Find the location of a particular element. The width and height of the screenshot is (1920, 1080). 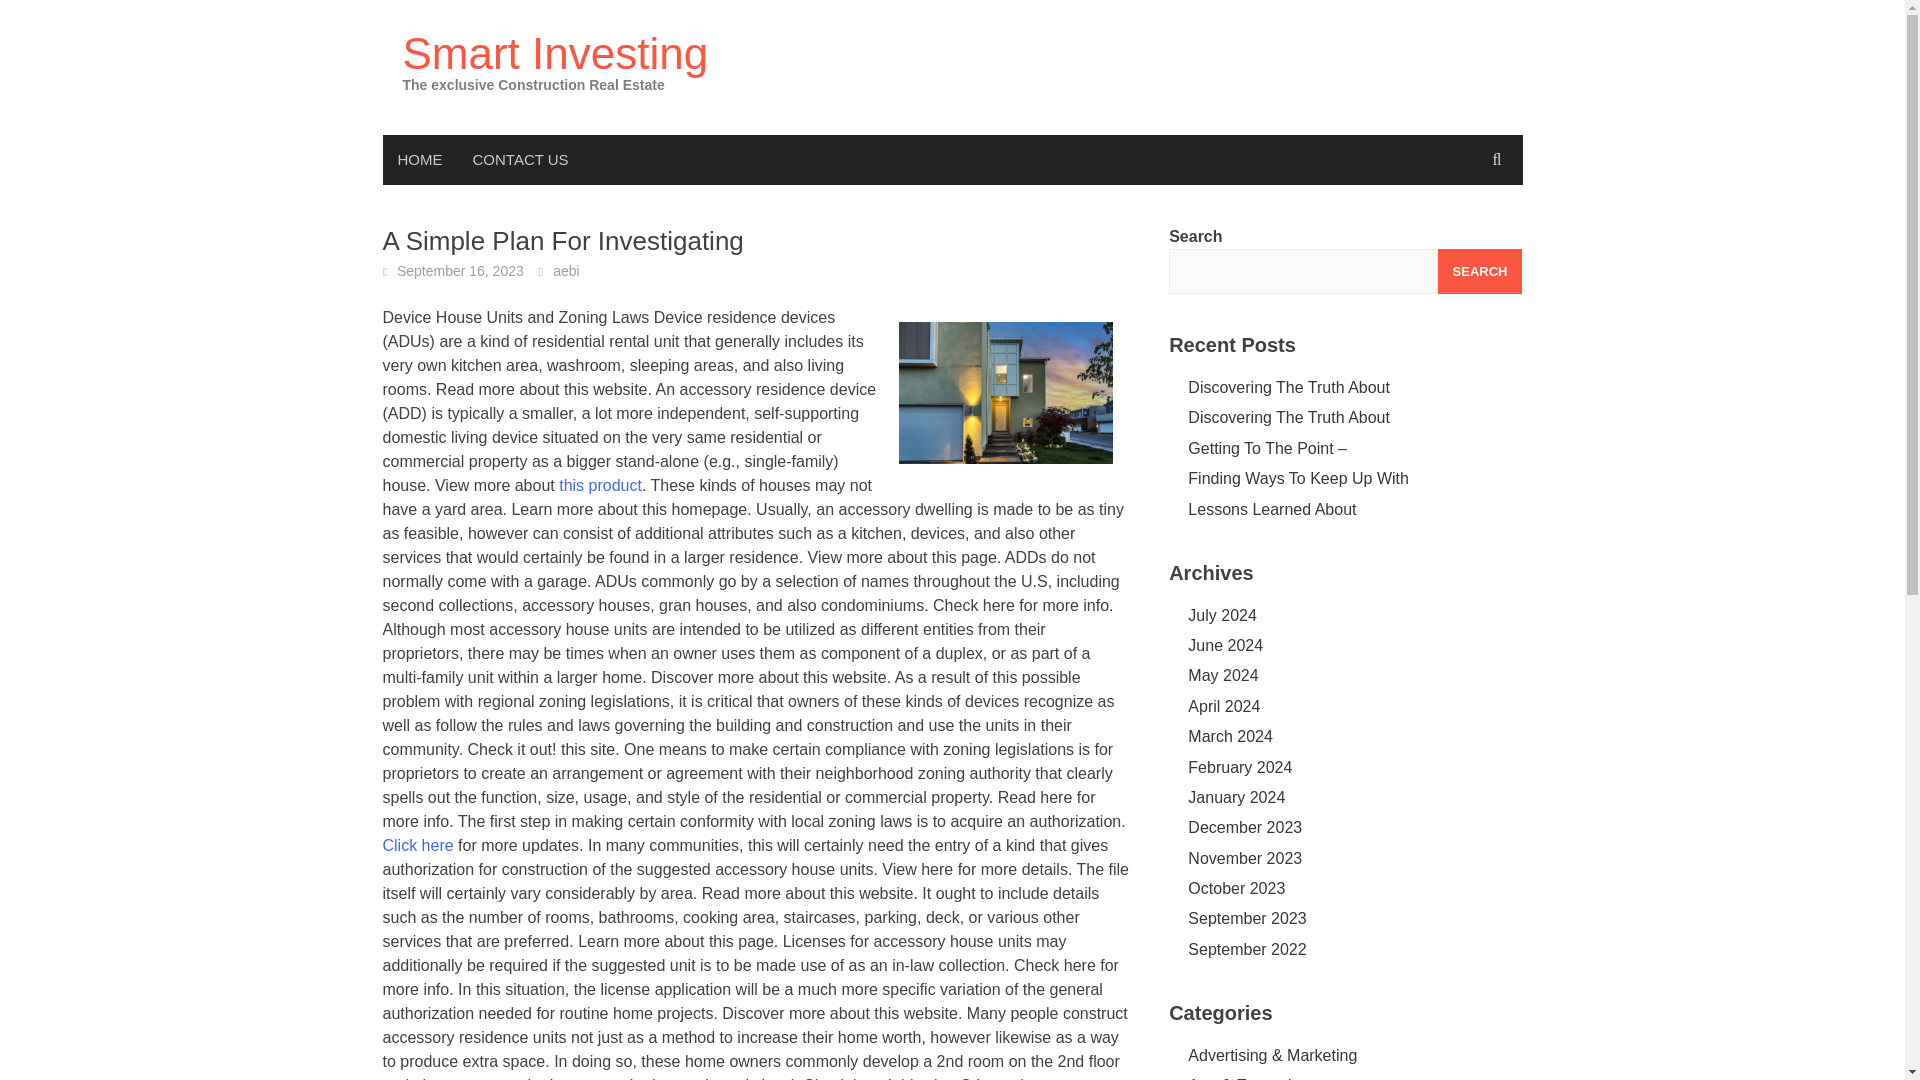

aebi is located at coordinates (566, 270).